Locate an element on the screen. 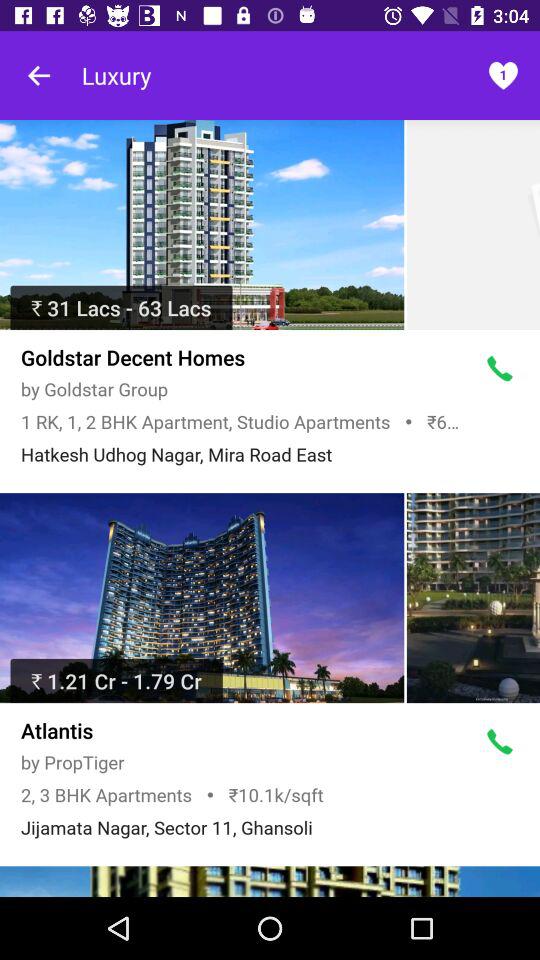  call business is located at coordinates (500, 369).